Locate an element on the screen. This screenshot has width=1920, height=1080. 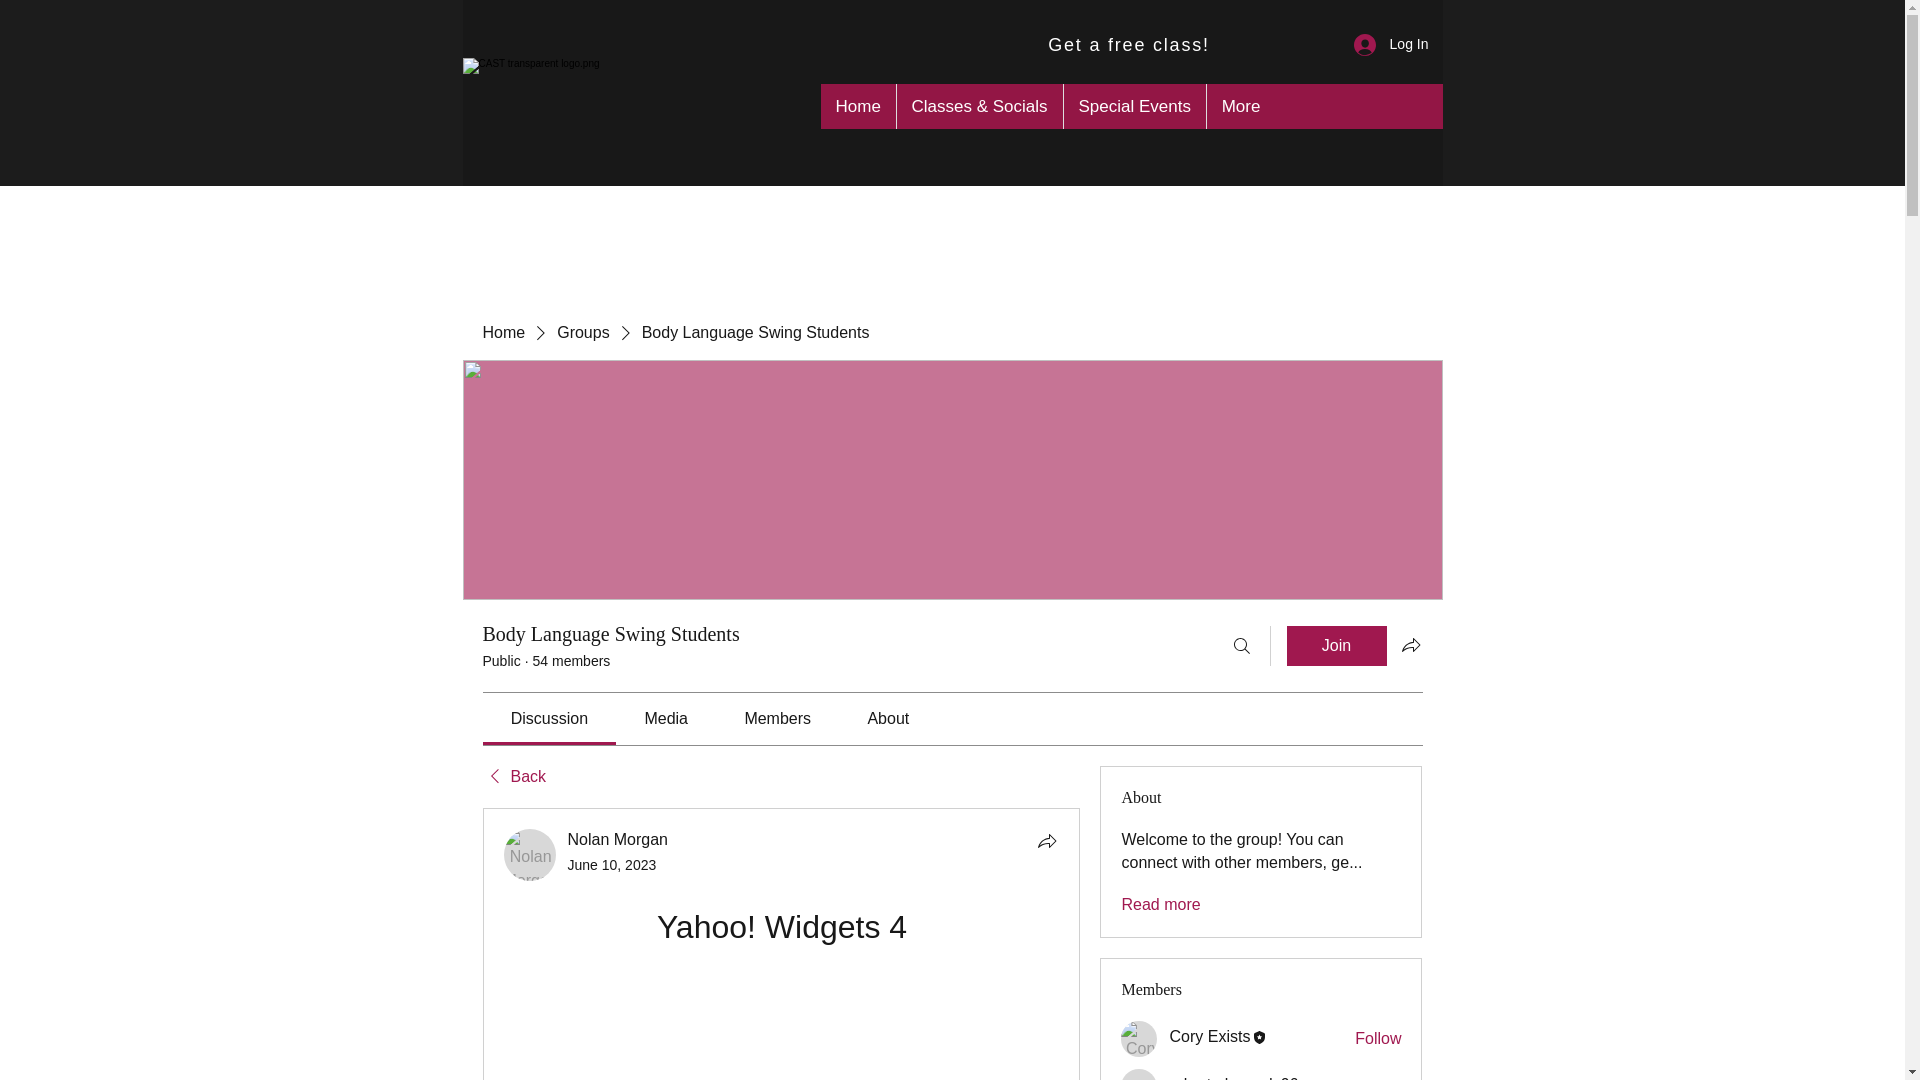
roberto.legends96 is located at coordinates (1139, 1074).